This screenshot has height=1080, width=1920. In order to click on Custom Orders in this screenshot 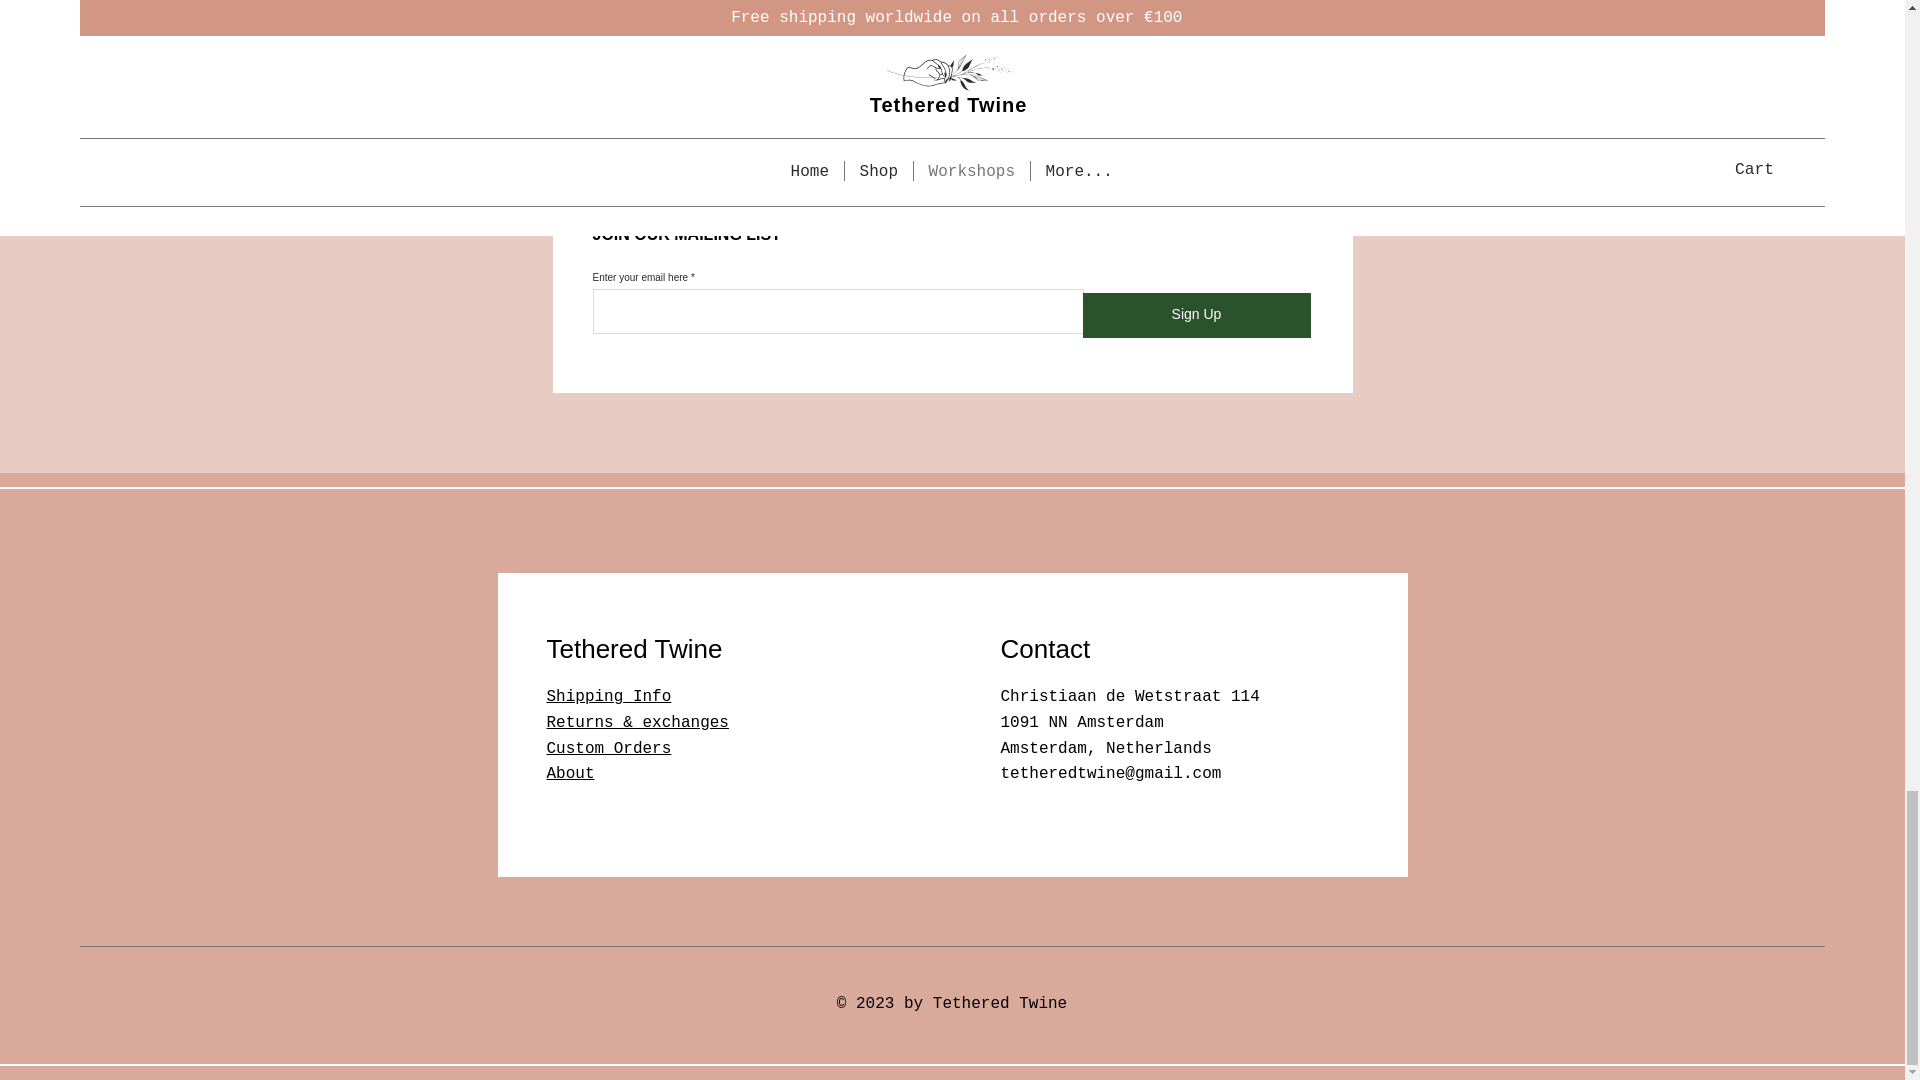, I will do `click(608, 748)`.